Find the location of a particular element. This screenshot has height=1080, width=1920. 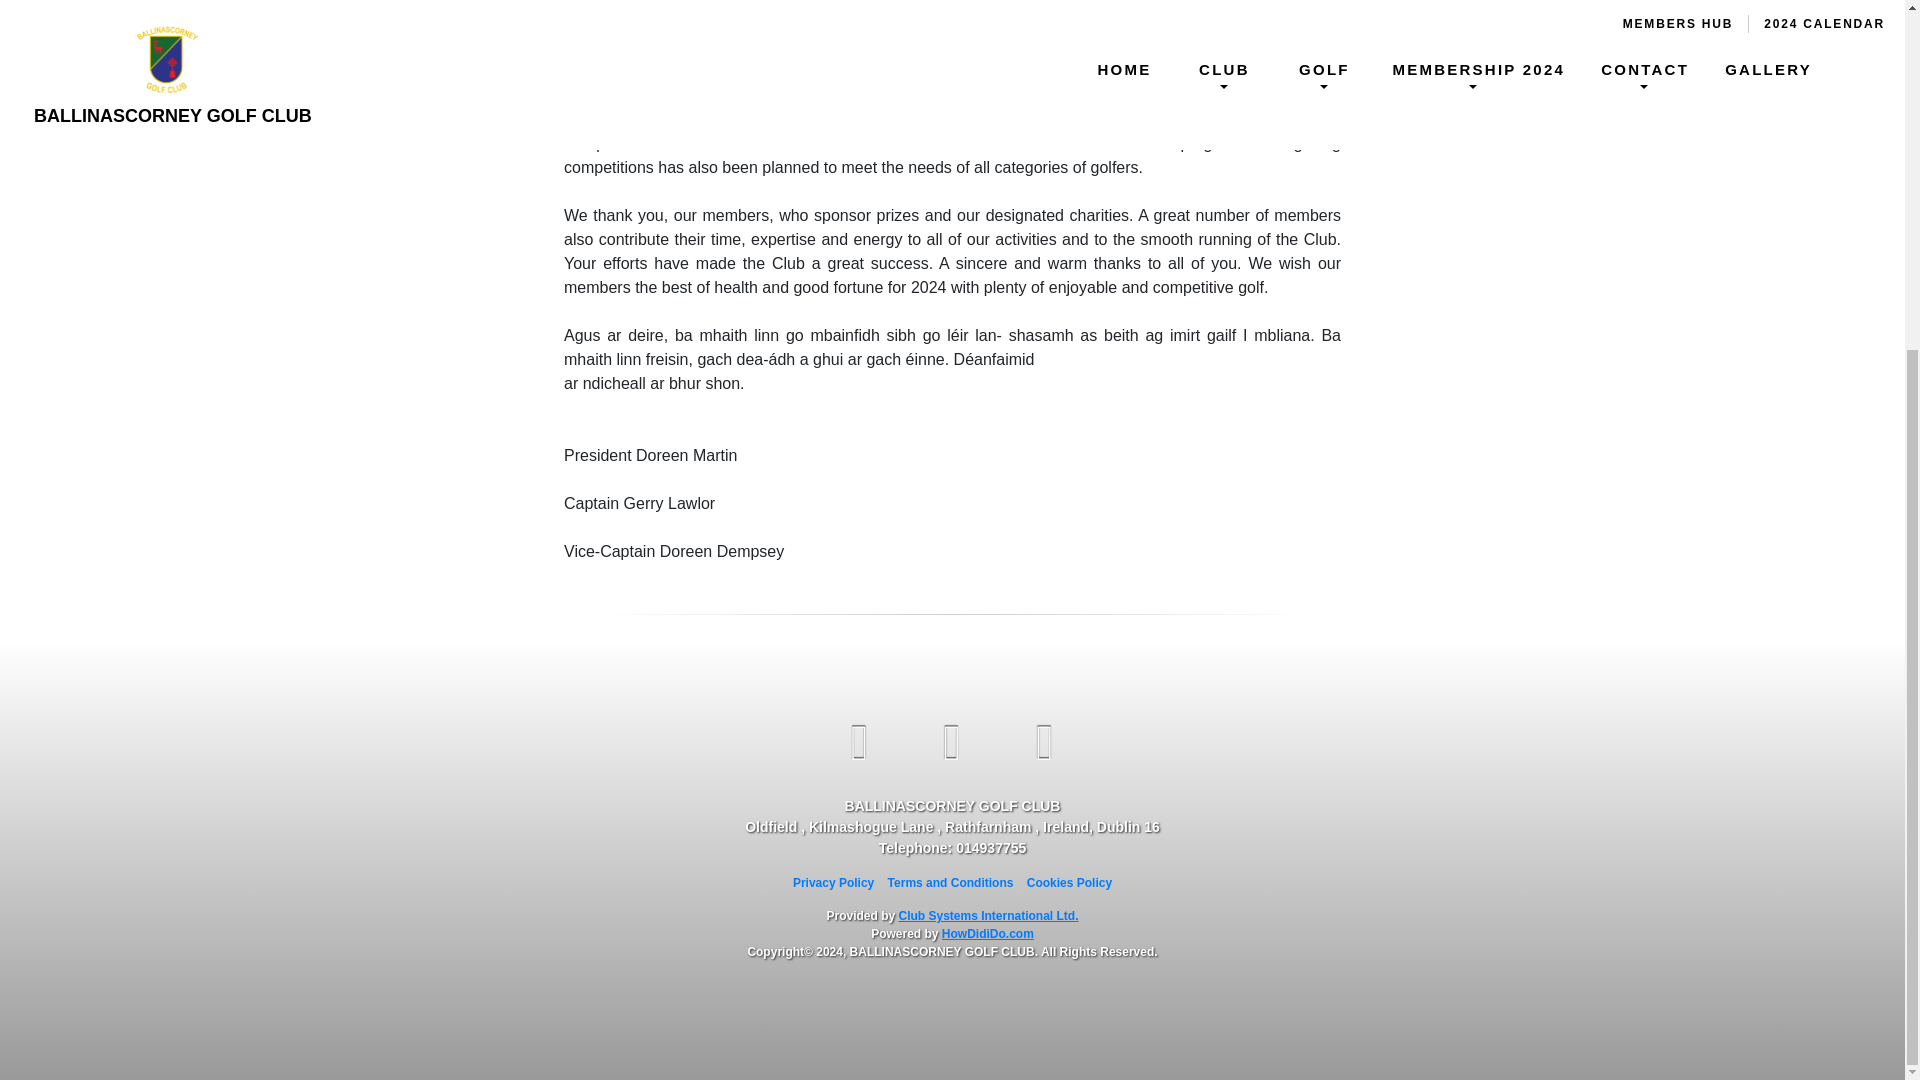

Terms and Conditions is located at coordinates (950, 882).